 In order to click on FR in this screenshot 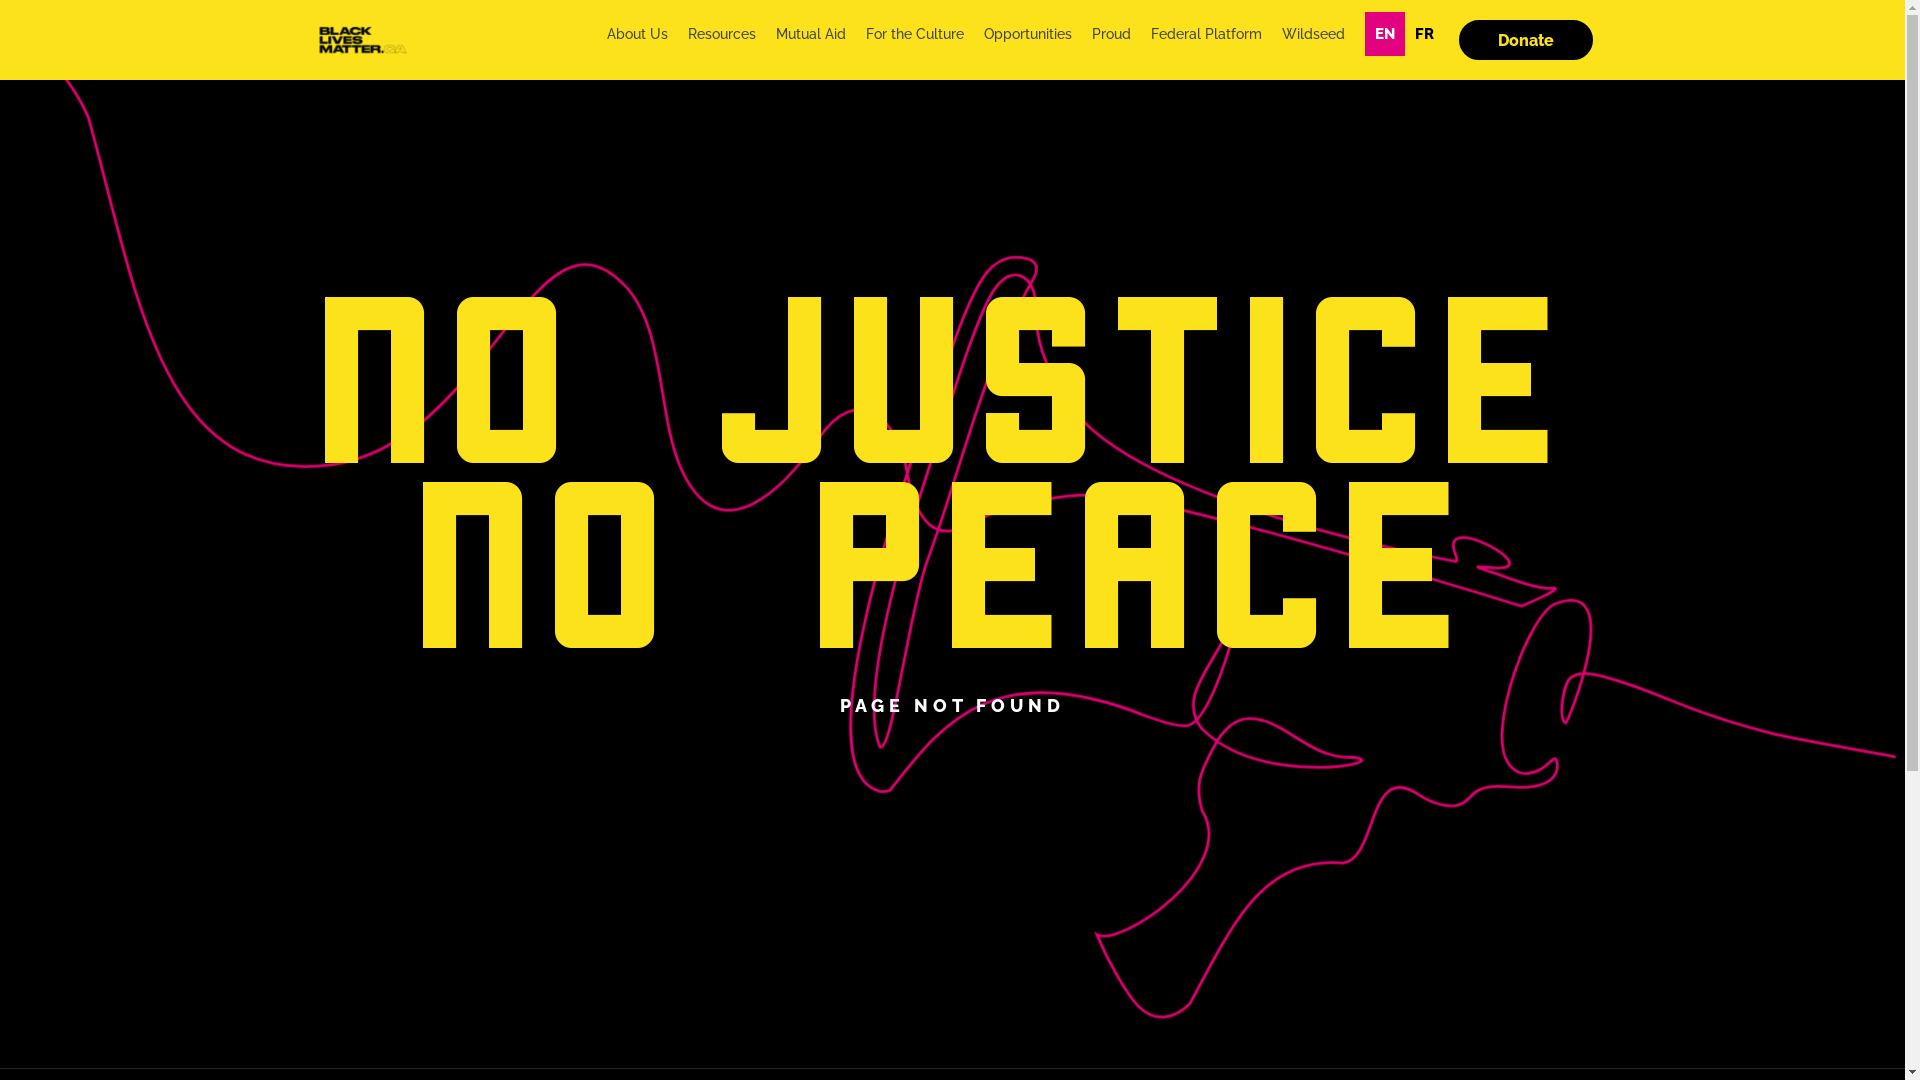, I will do `click(1424, 34)`.